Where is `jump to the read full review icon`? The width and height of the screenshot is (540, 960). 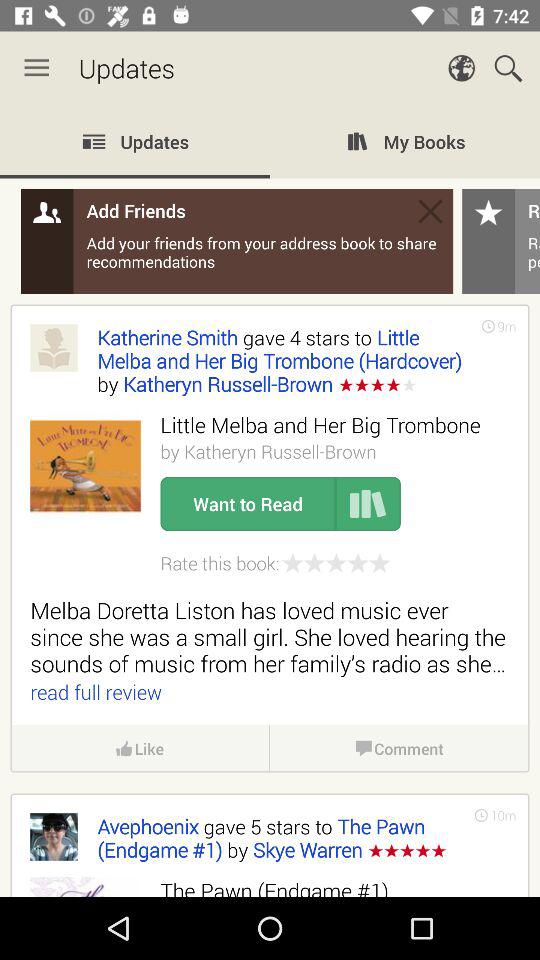
jump to the read full review icon is located at coordinates (96, 692).